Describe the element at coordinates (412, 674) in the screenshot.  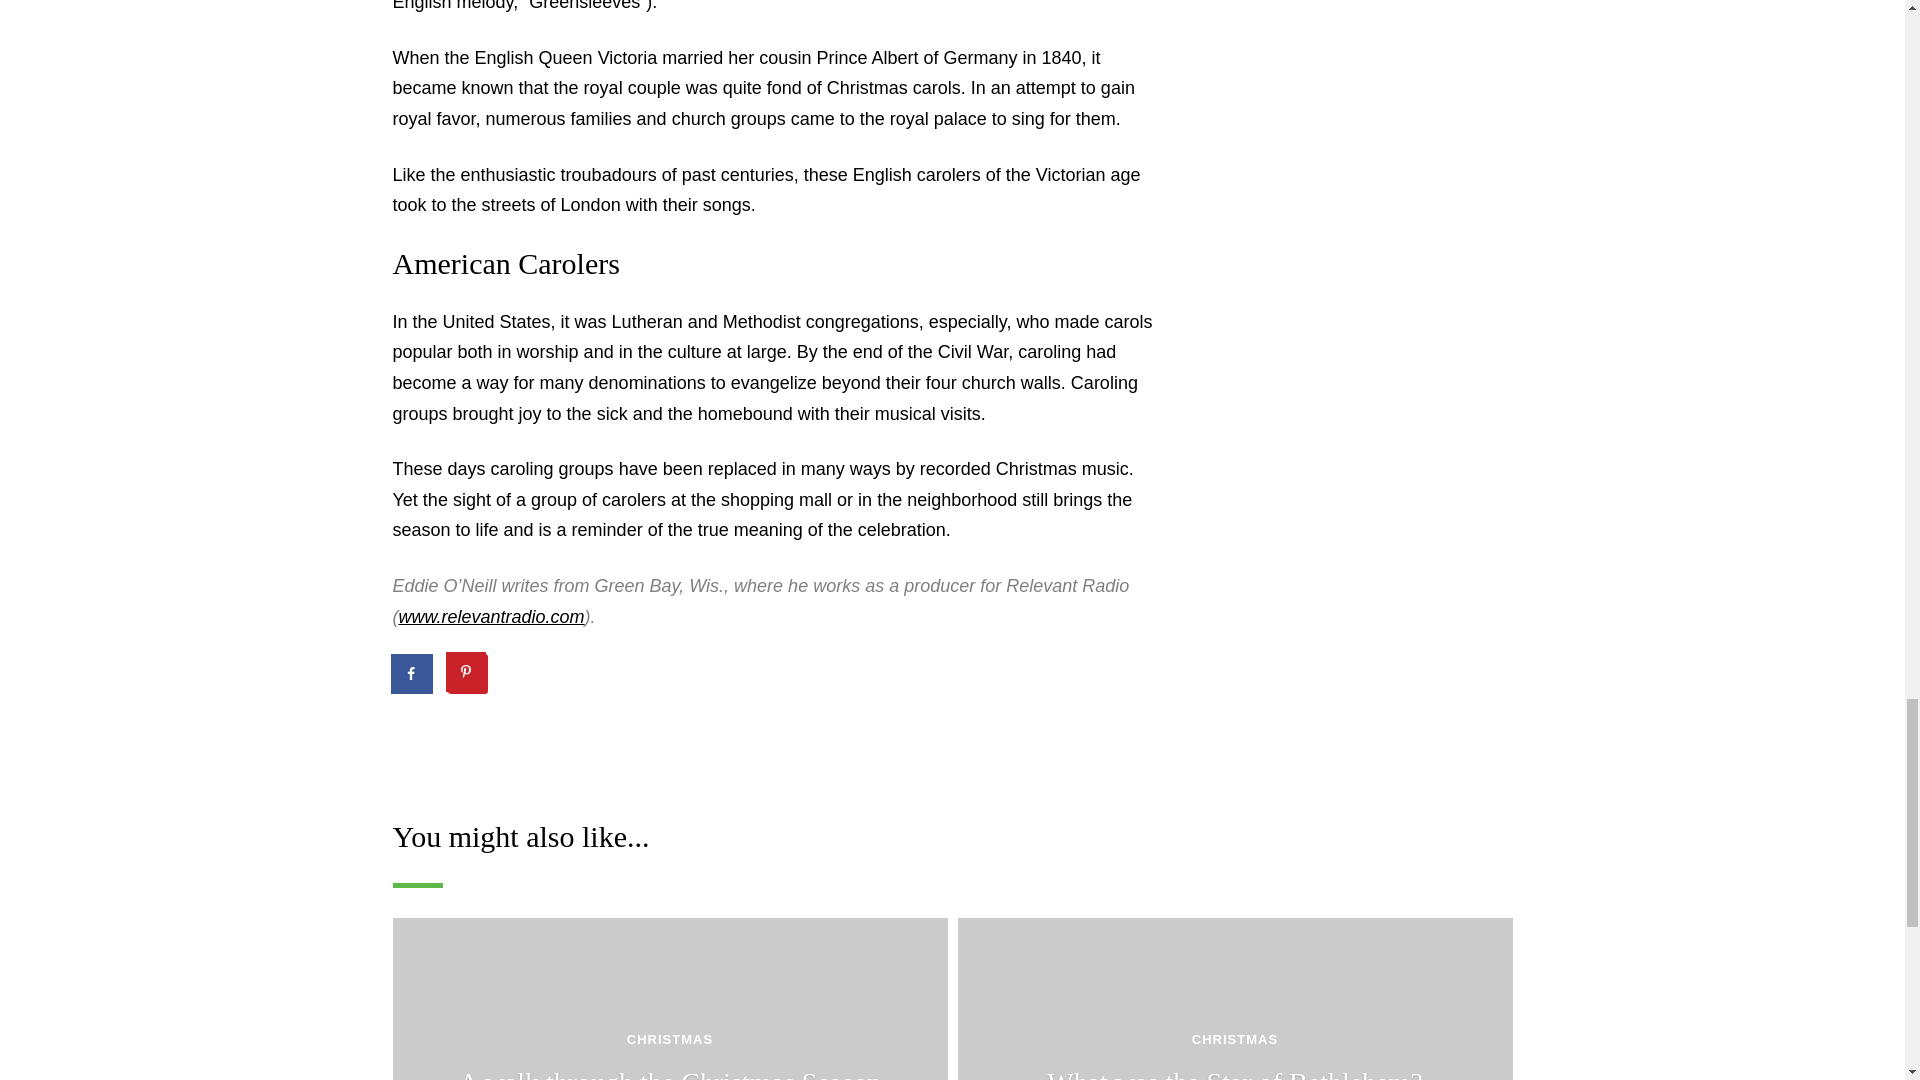
I see `Share on Facebook` at that location.